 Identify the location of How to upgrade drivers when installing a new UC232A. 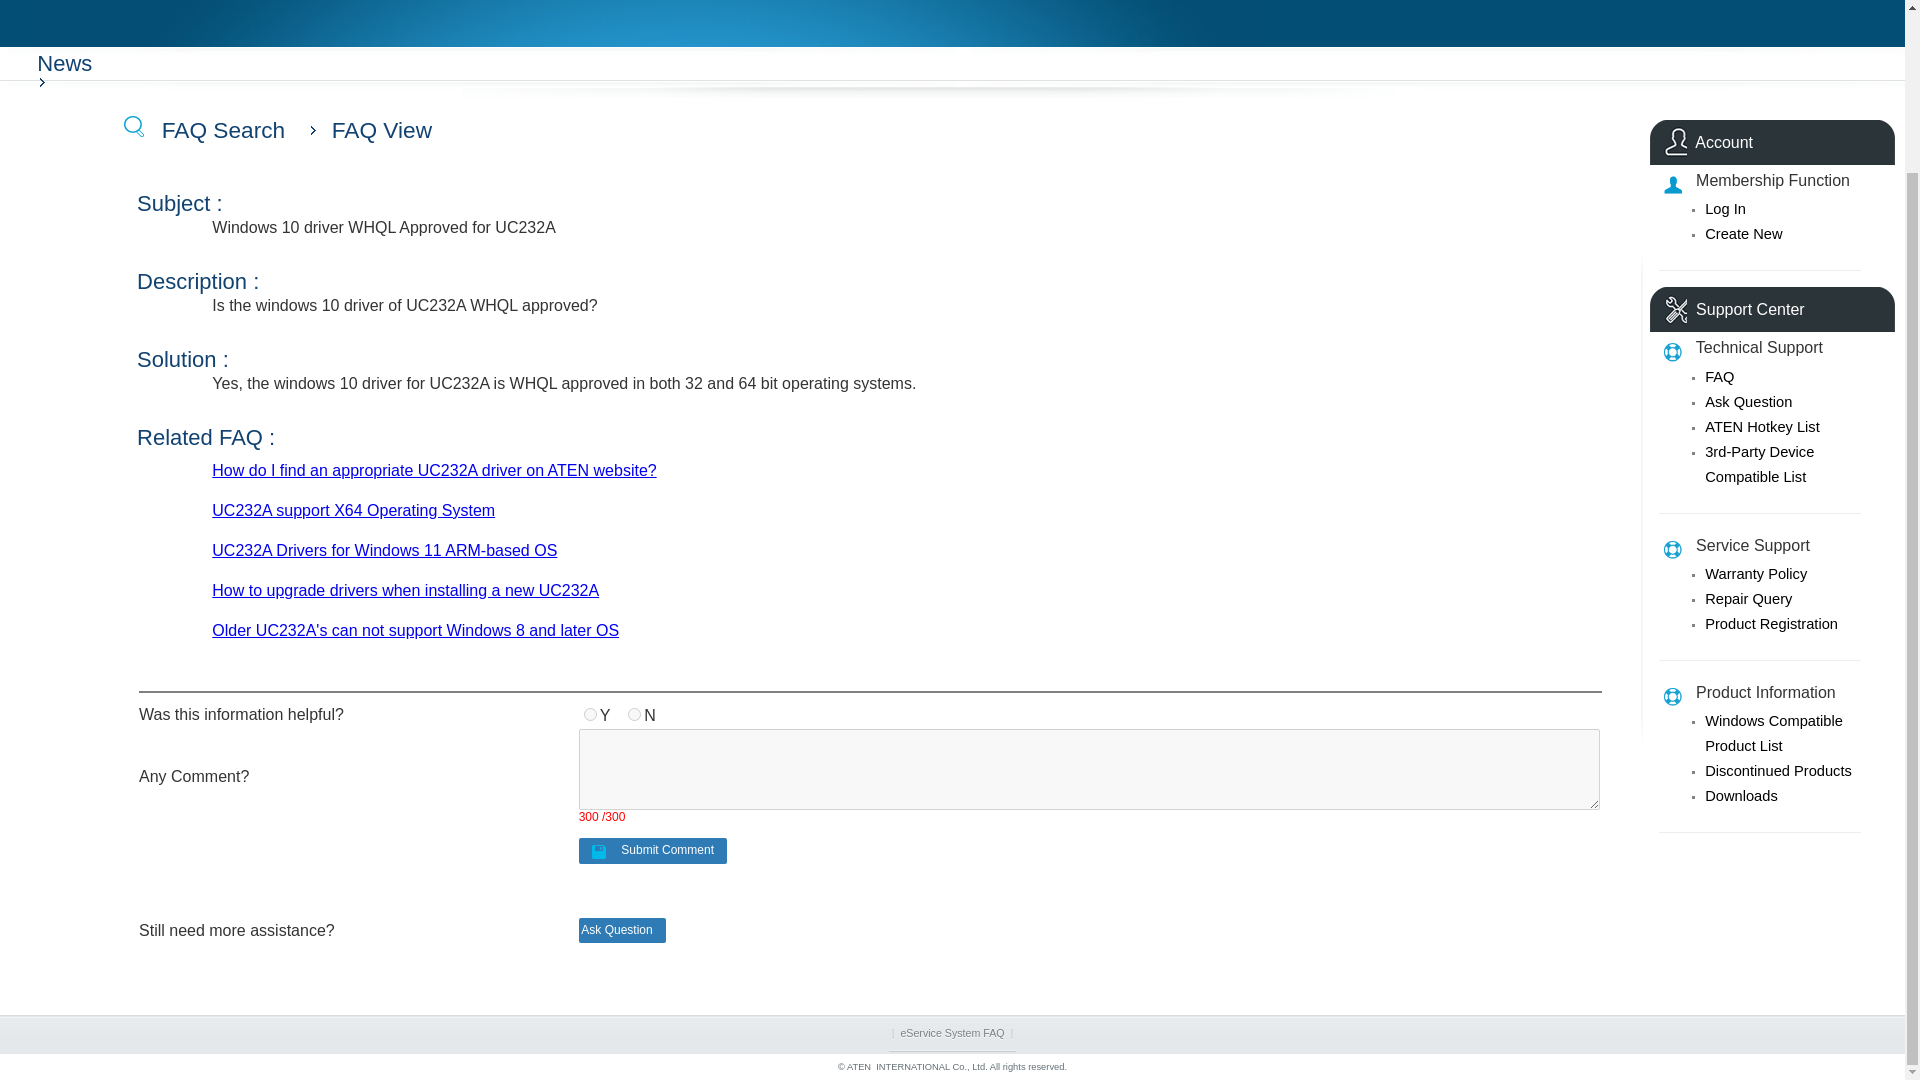
(405, 590).